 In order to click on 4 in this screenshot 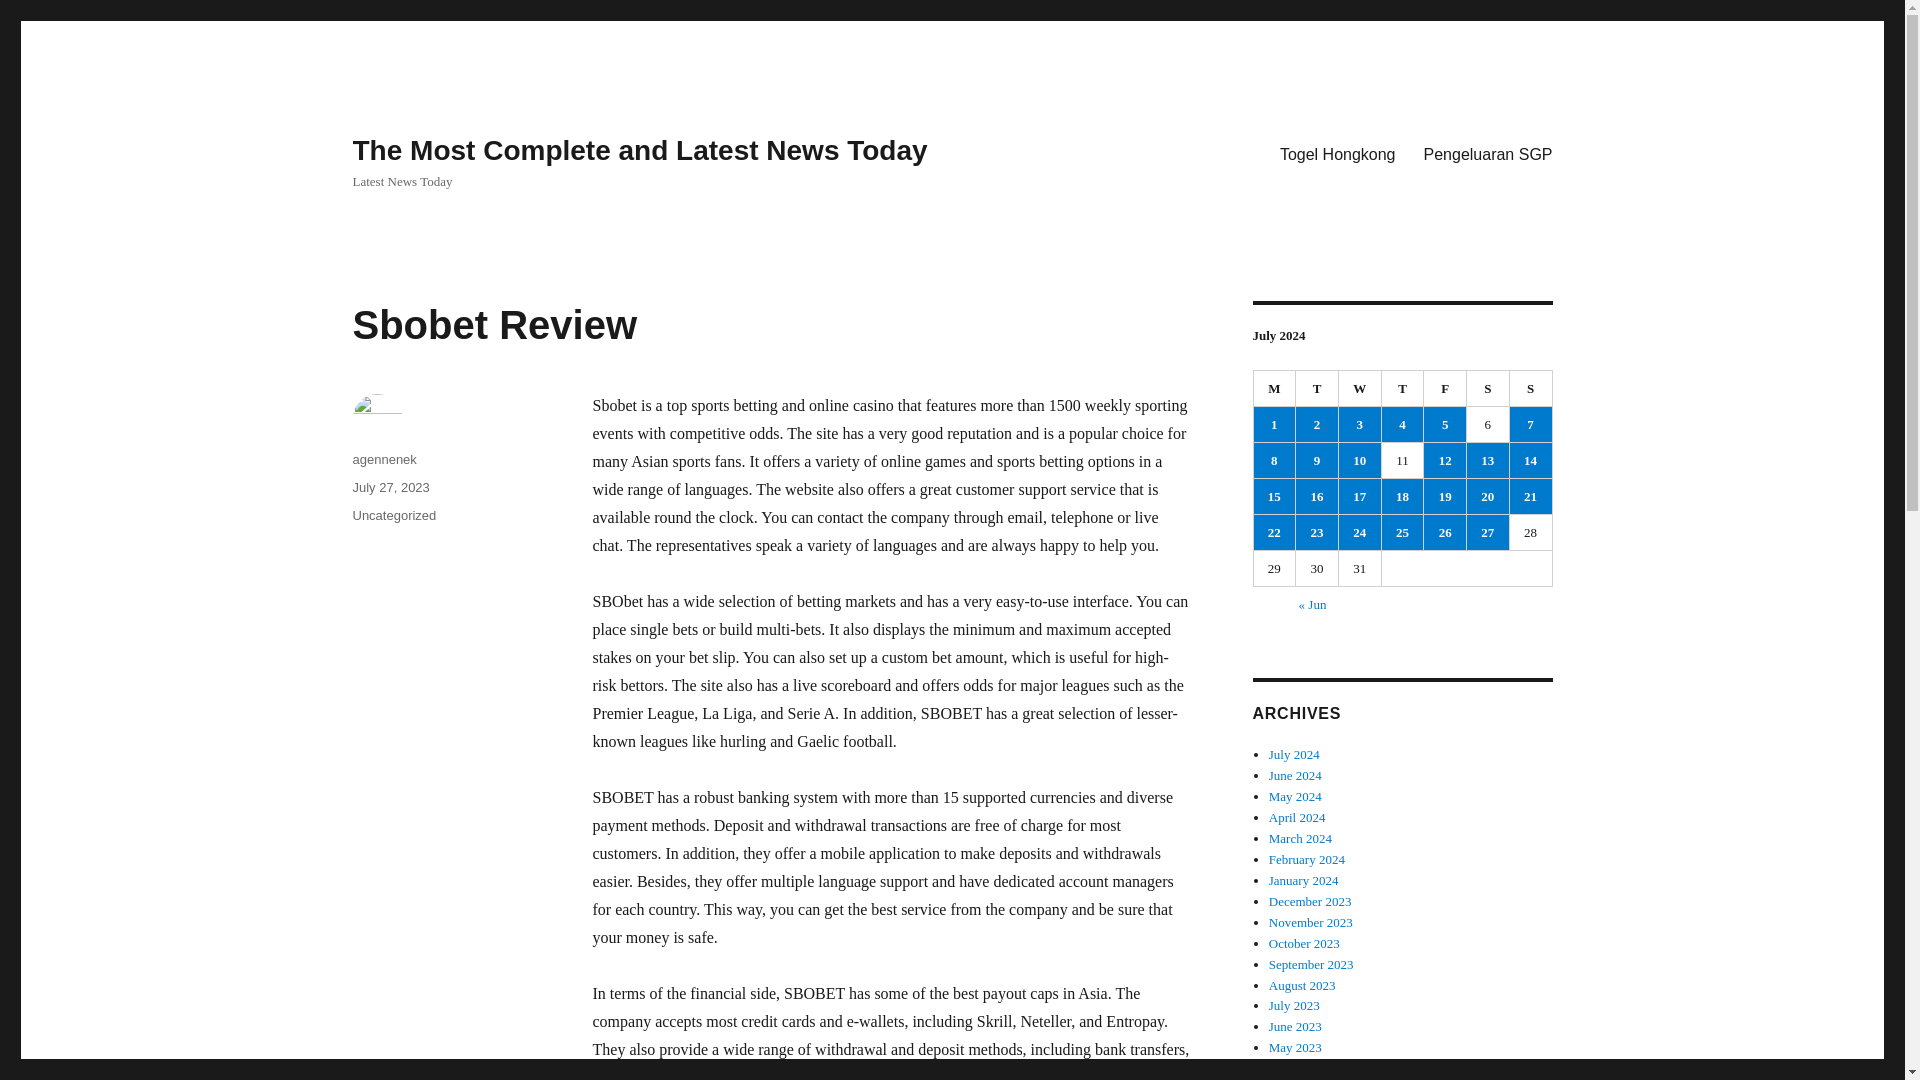, I will do `click(1403, 424)`.